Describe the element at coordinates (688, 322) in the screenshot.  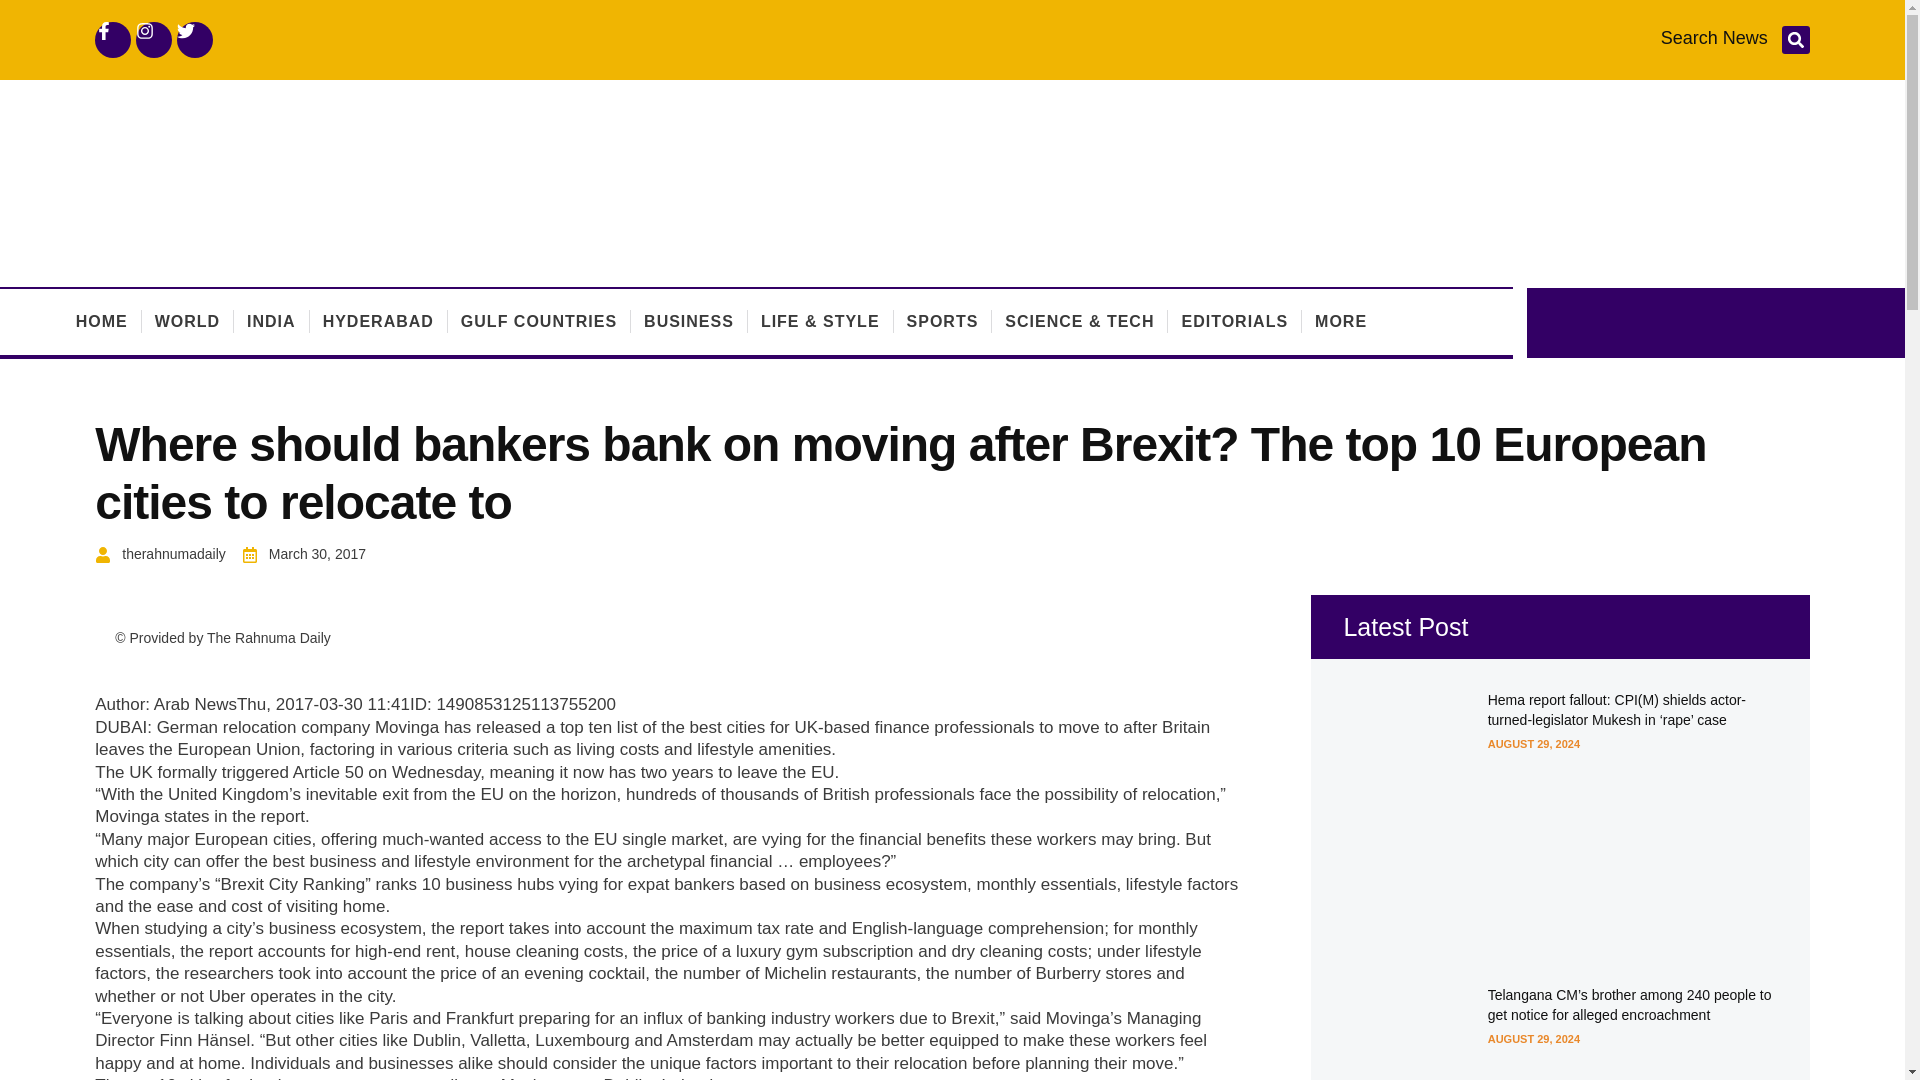
I see `BUSINESS` at that location.